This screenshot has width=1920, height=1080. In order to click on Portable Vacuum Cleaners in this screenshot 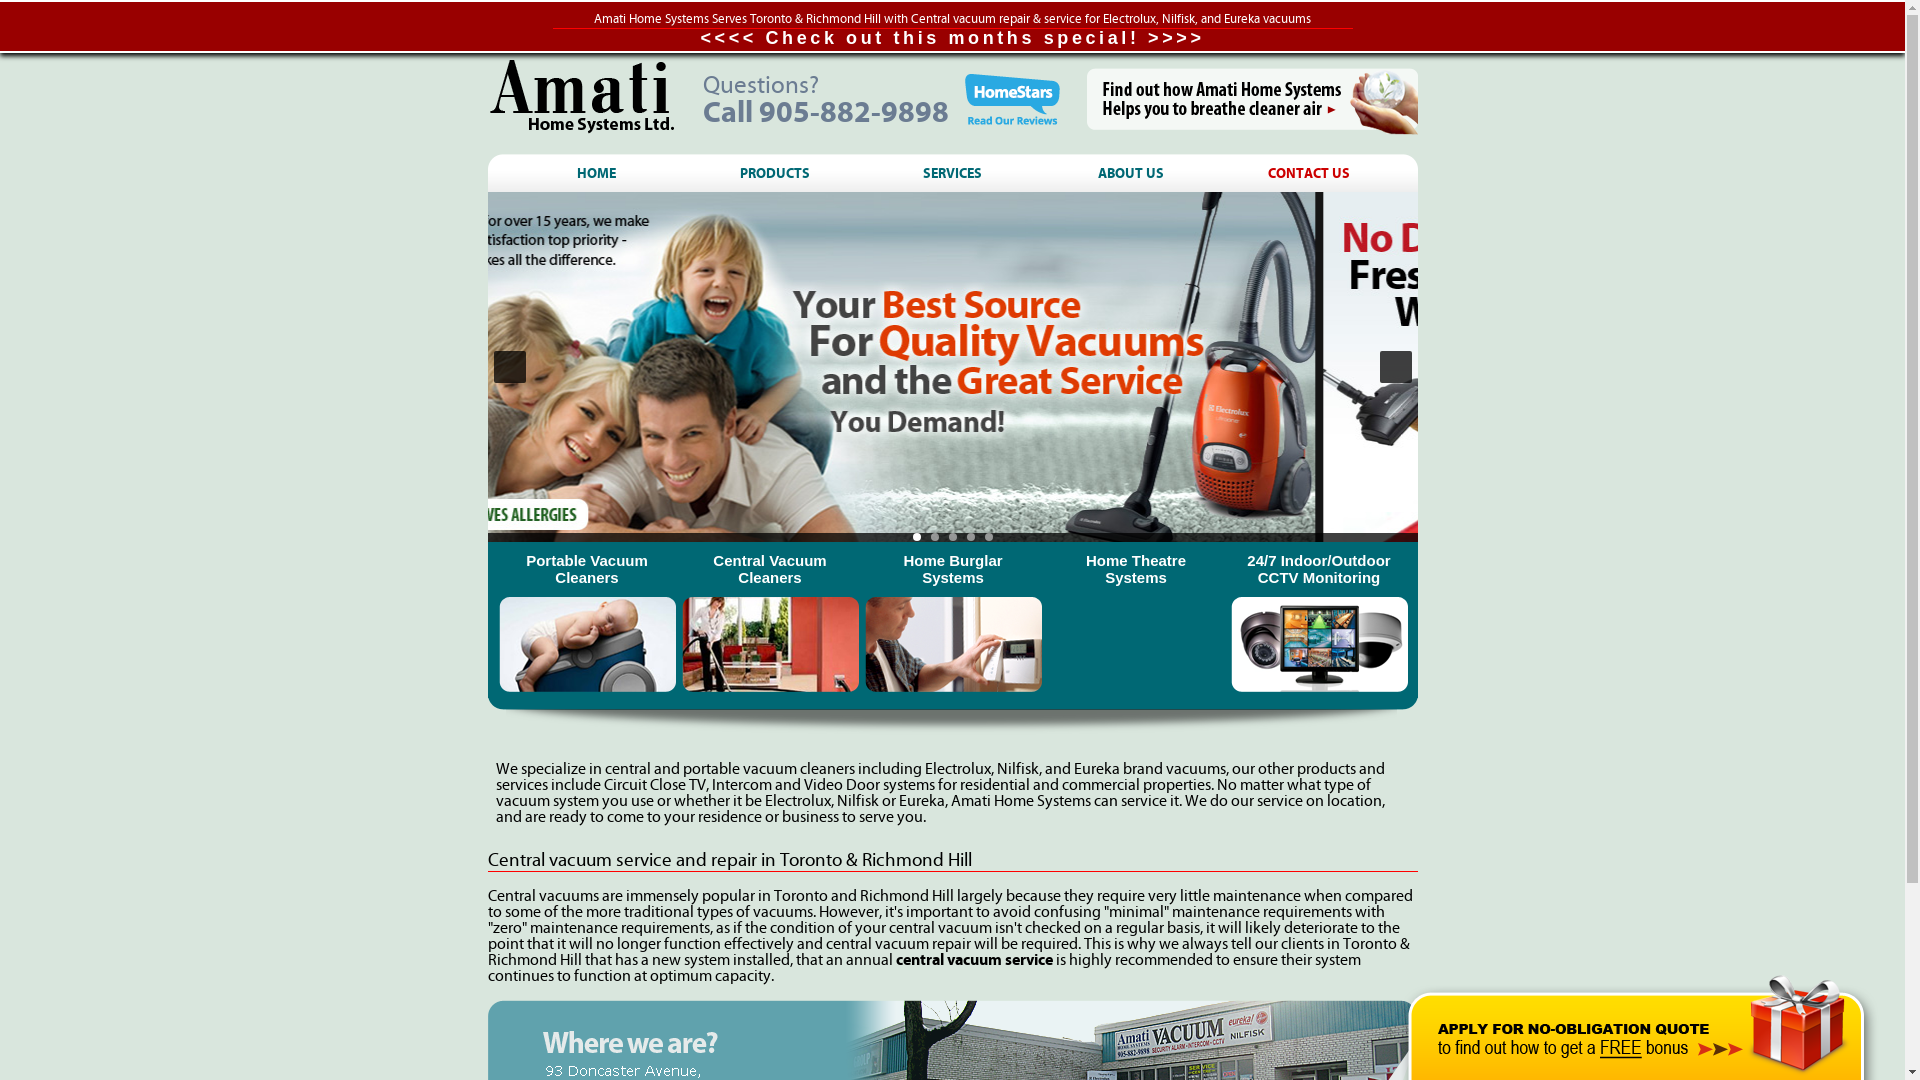, I will do `click(588, 620)`.